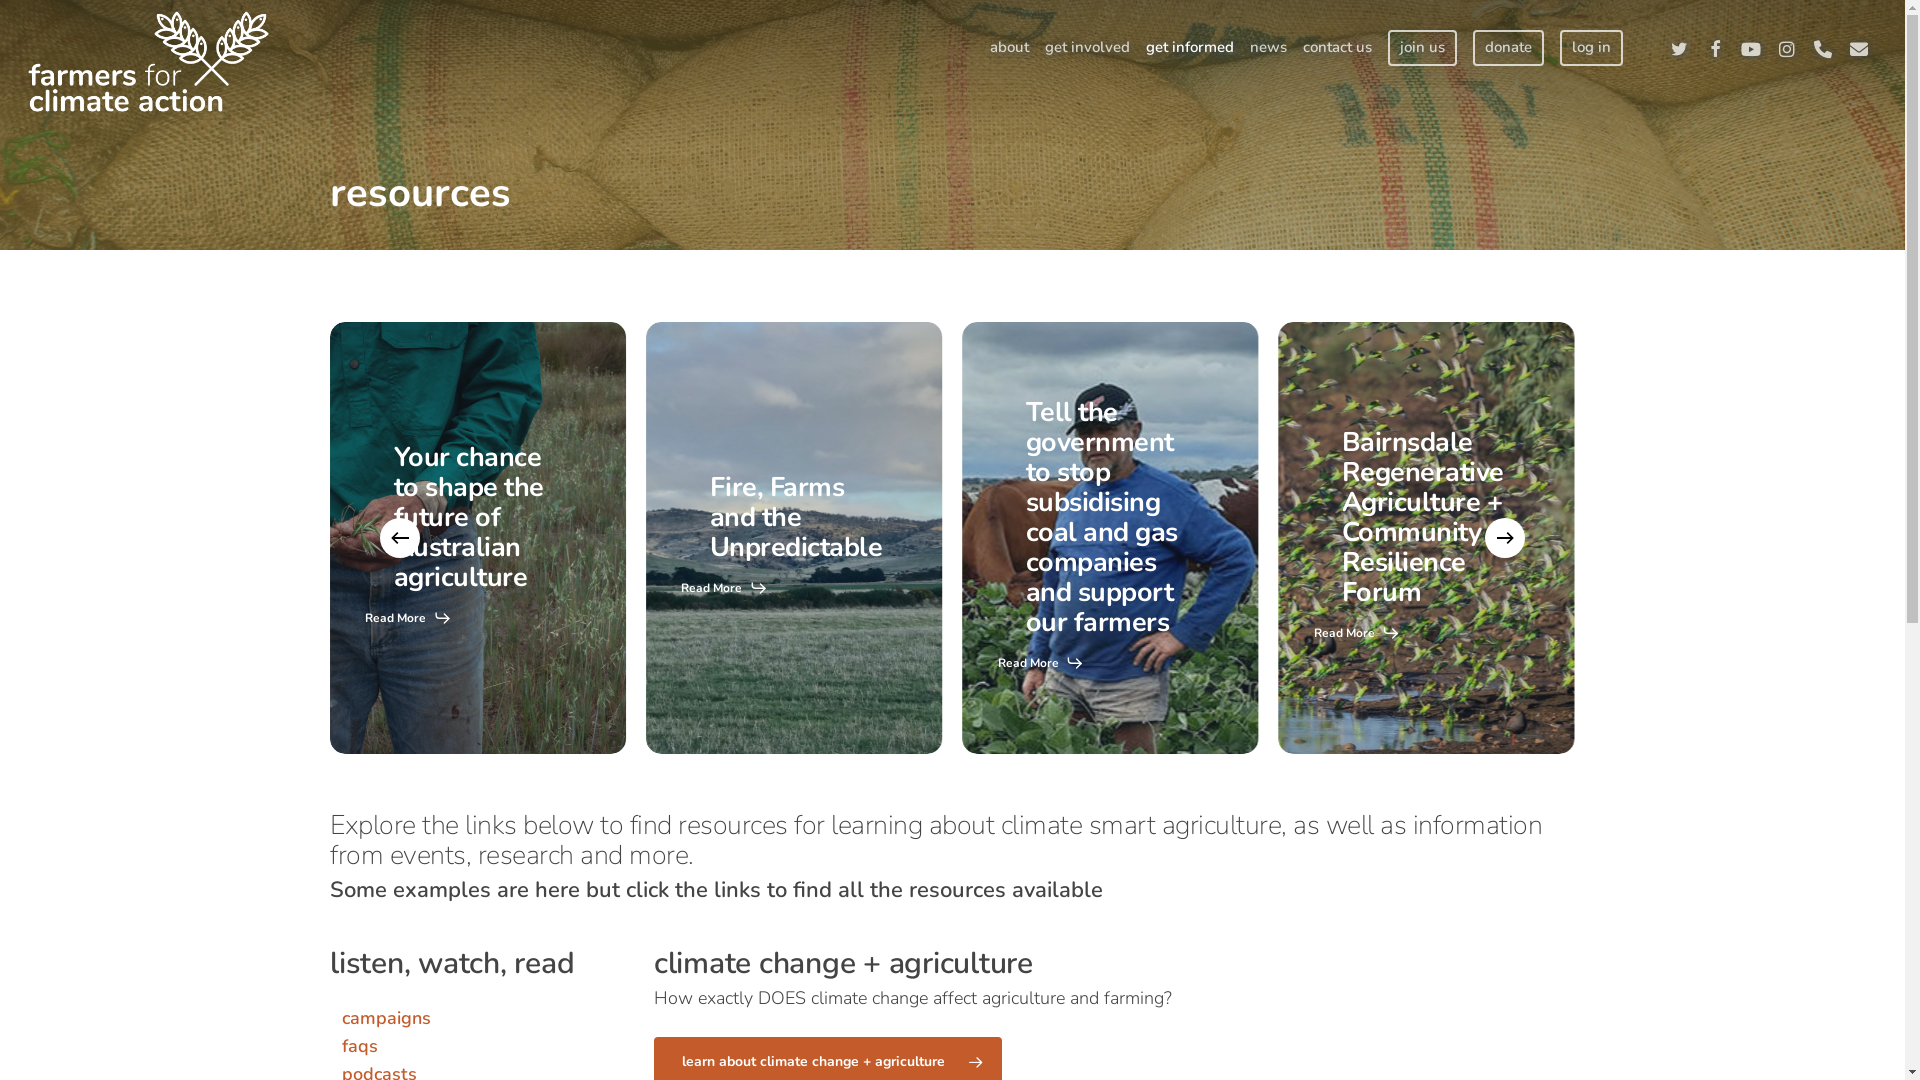 The width and height of the screenshot is (1920, 1080). Describe the element at coordinates (1859, 48) in the screenshot. I see `email` at that location.